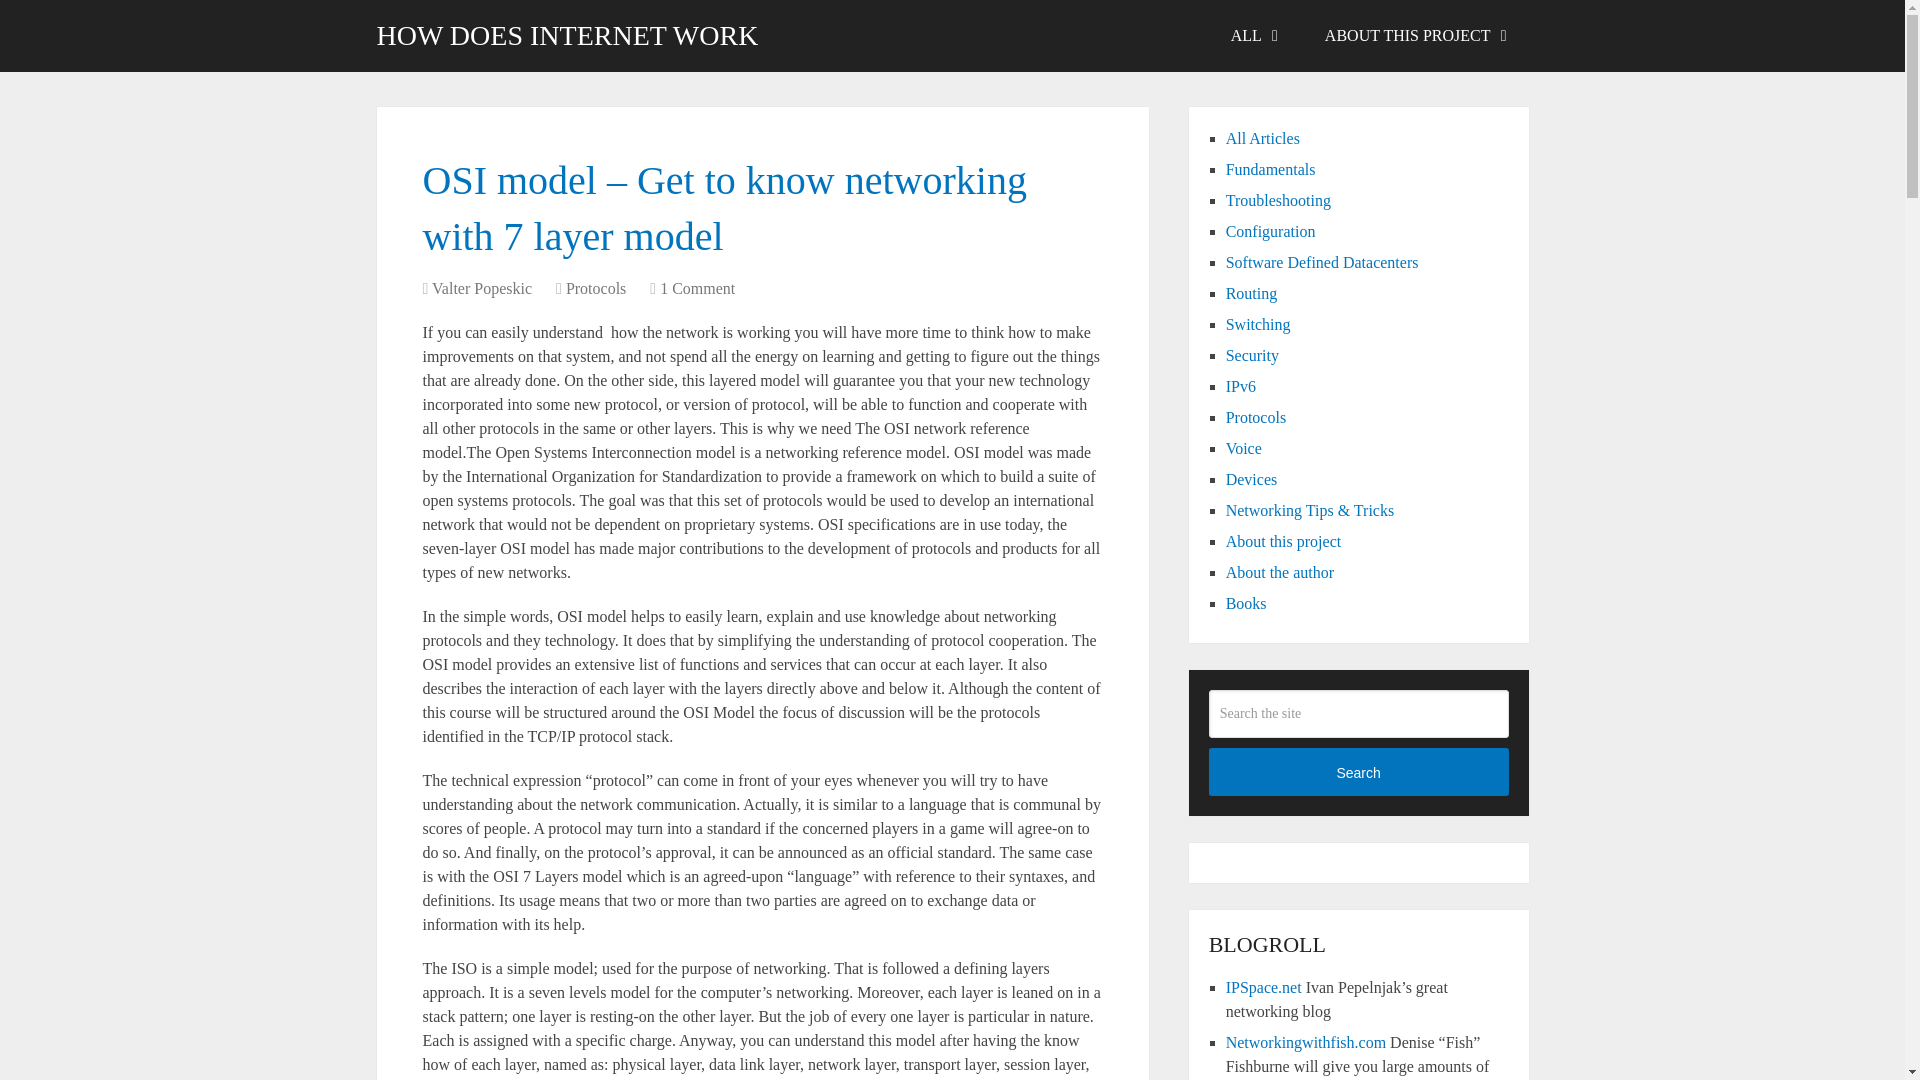 This screenshot has width=1920, height=1080. I want to click on 1 Comment, so click(698, 288).